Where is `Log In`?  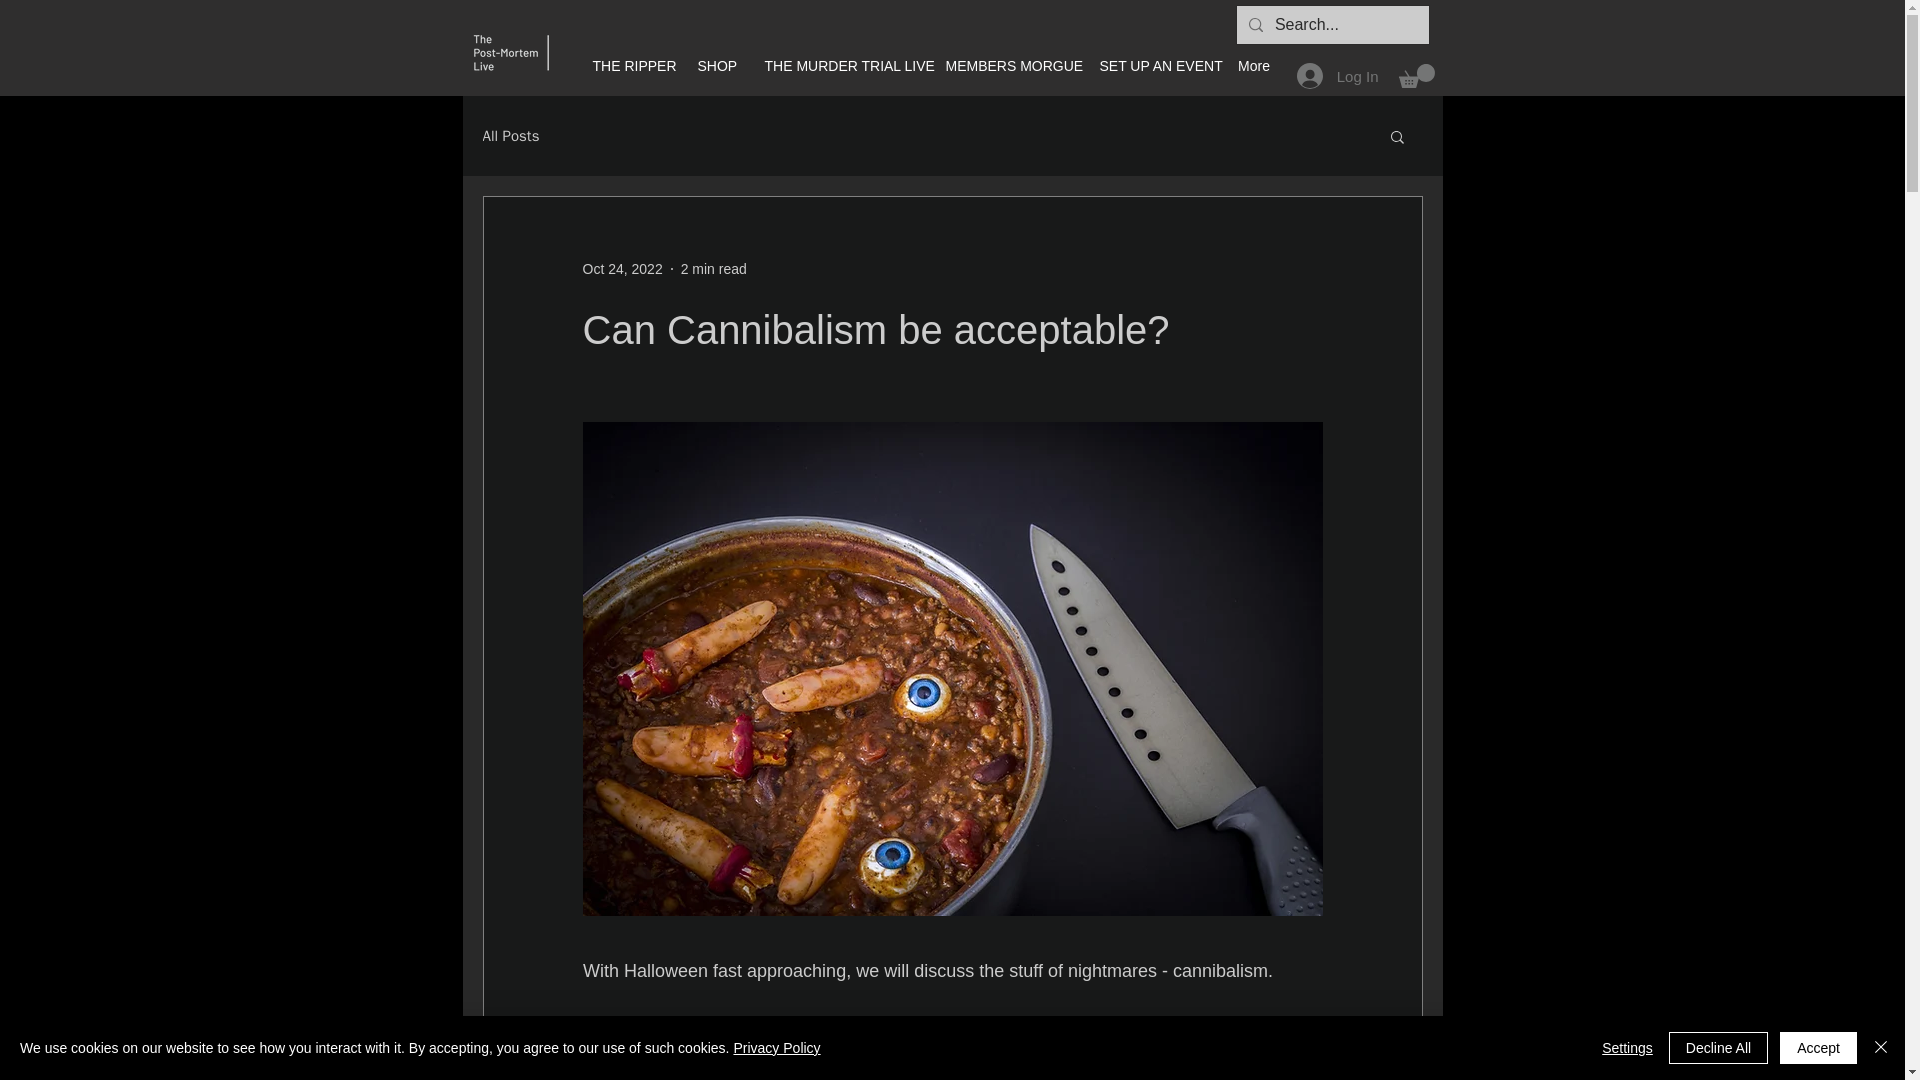 Log In is located at coordinates (1338, 76).